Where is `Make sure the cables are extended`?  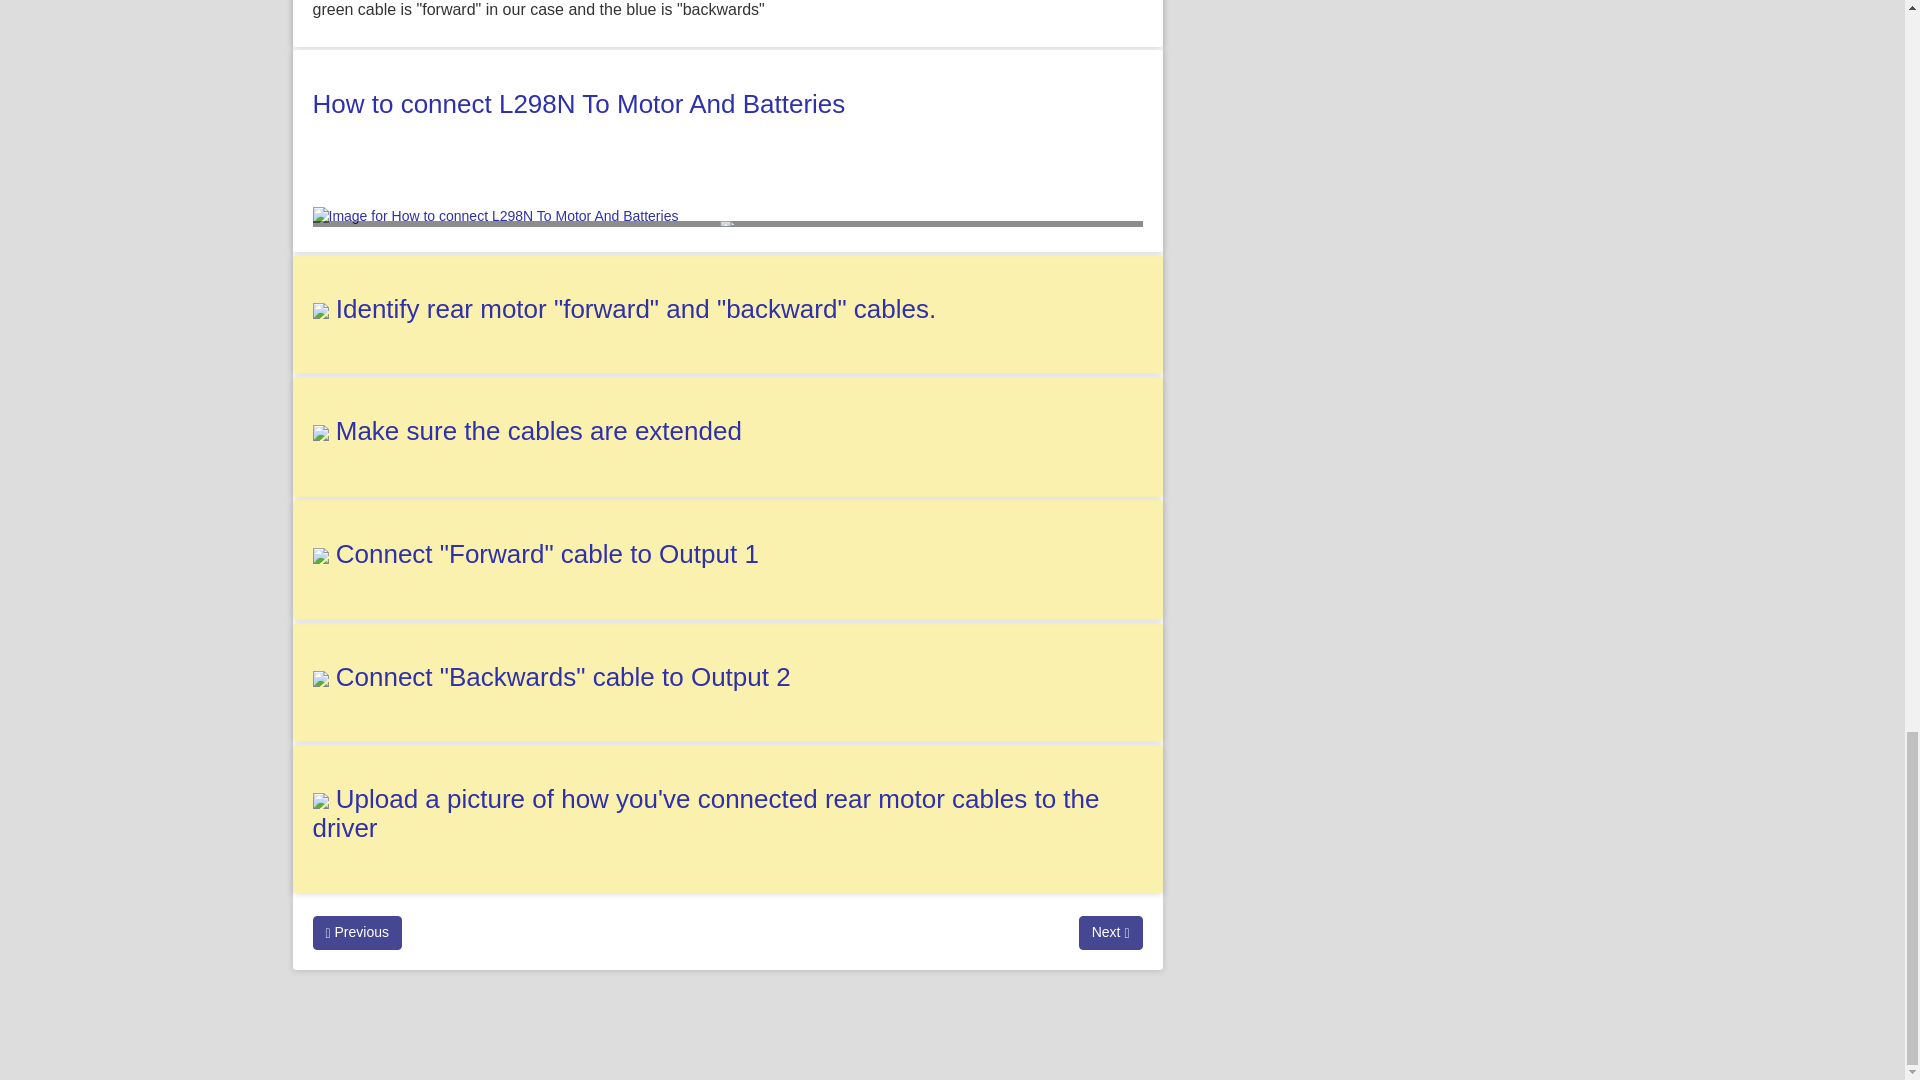
Make sure the cables are extended is located at coordinates (538, 430).